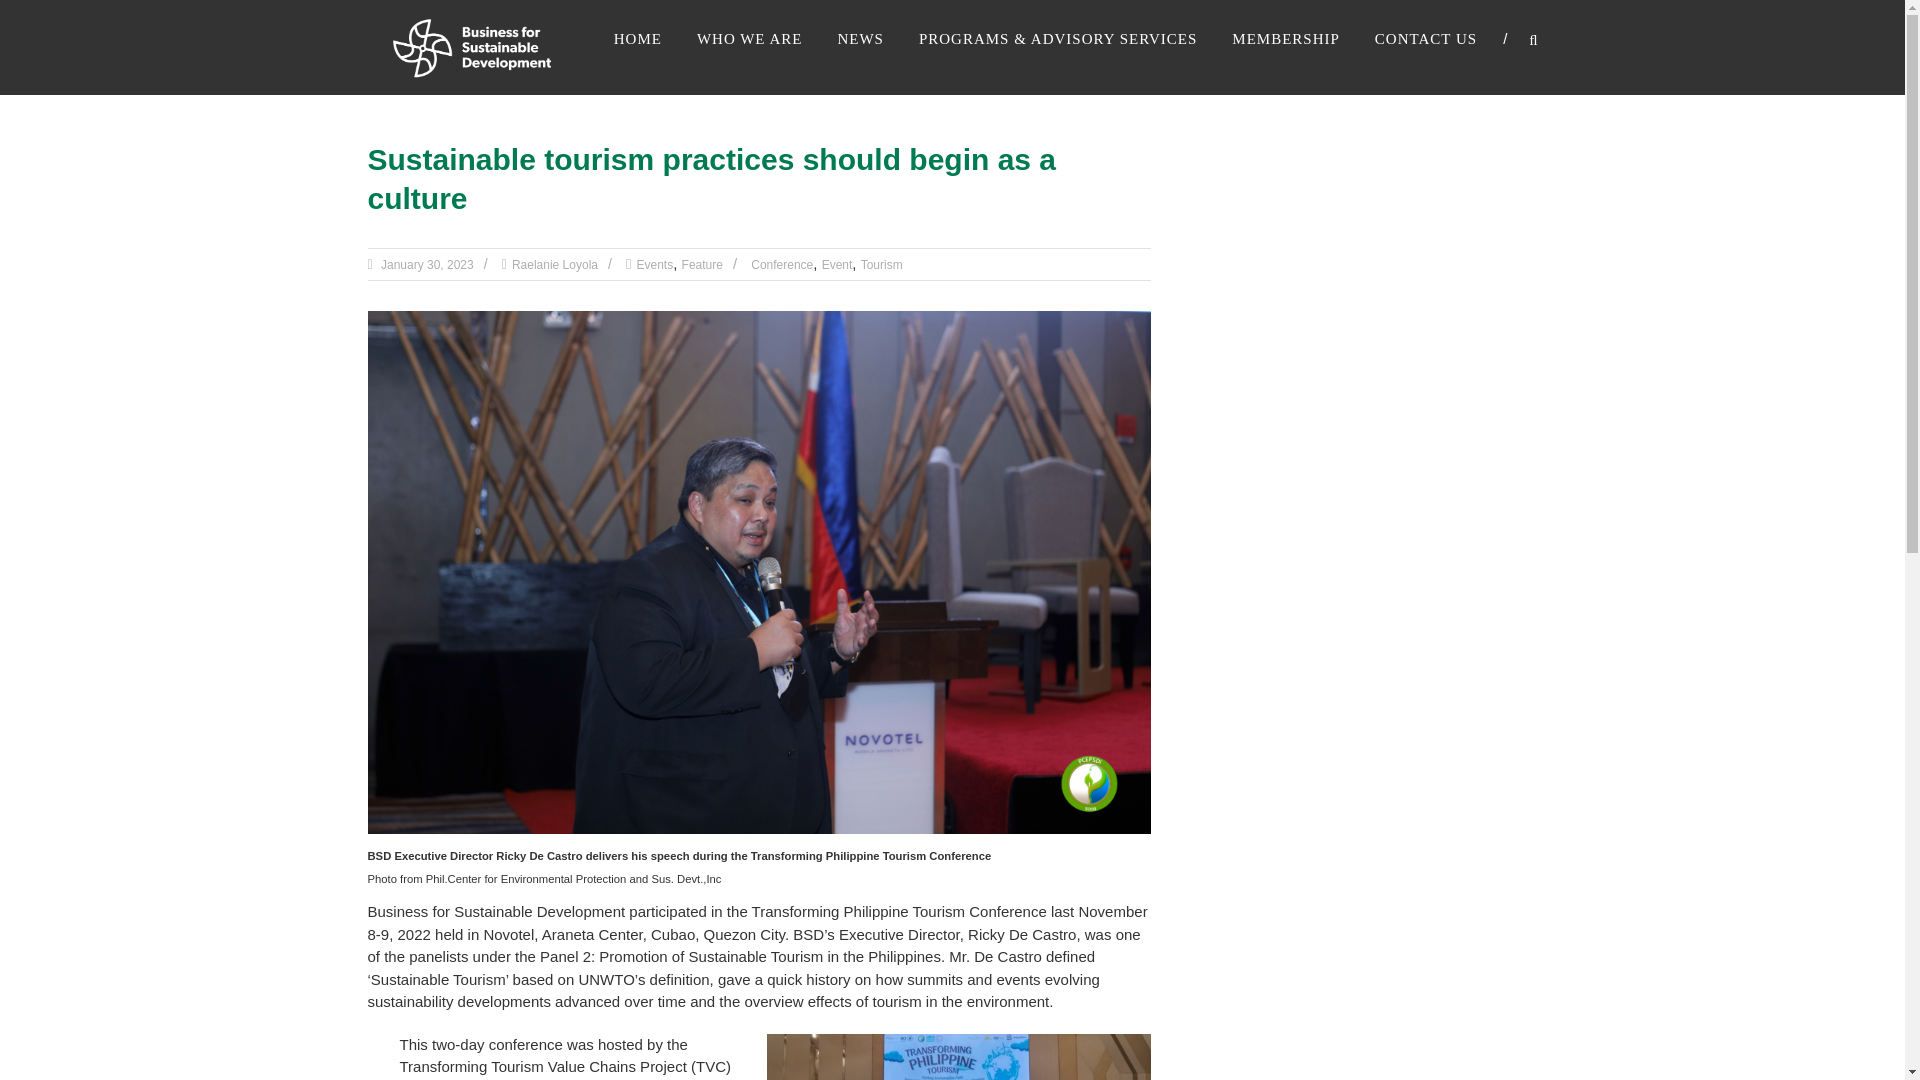 The height and width of the screenshot is (1080, 1920). Describe the element at coordinates (472, 45) in the screenshot. I see `BSD` at that location.